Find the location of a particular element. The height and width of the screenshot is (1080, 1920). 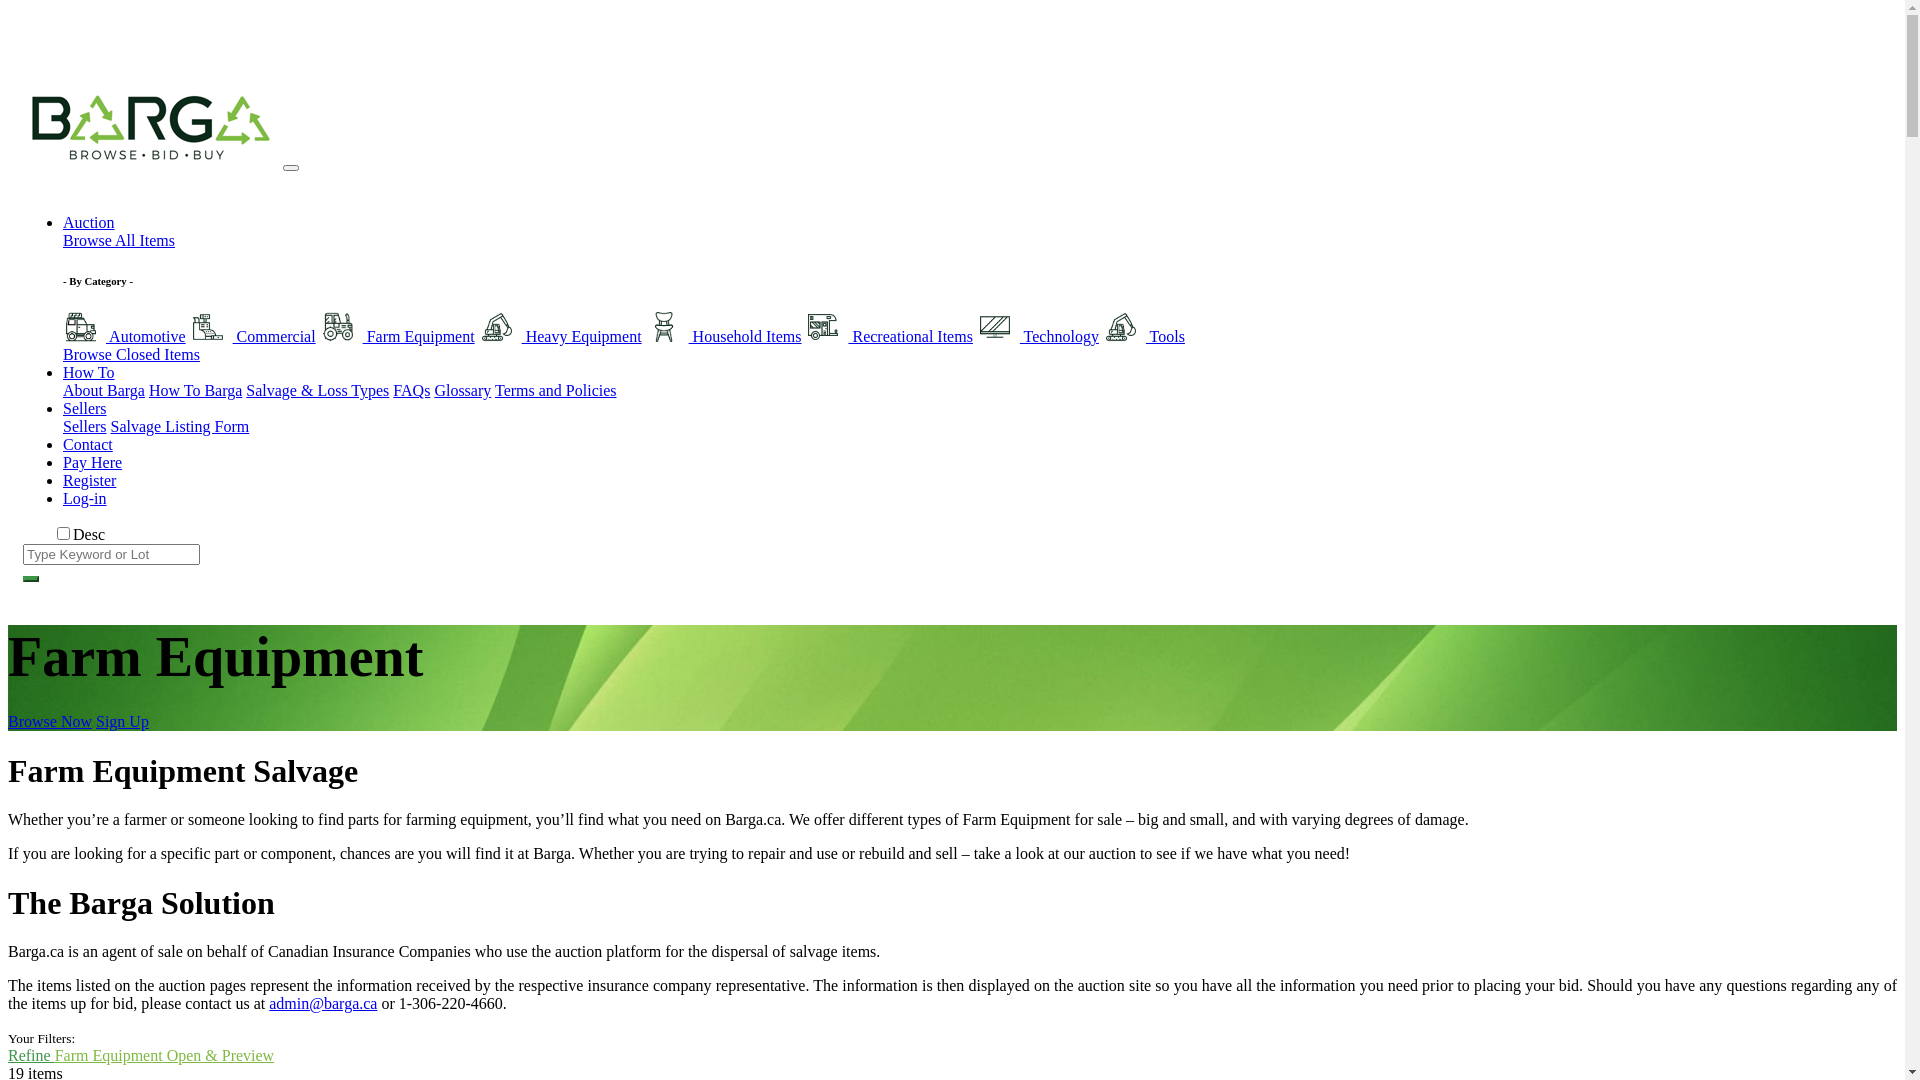

How To is located at coordinates (88, 372).